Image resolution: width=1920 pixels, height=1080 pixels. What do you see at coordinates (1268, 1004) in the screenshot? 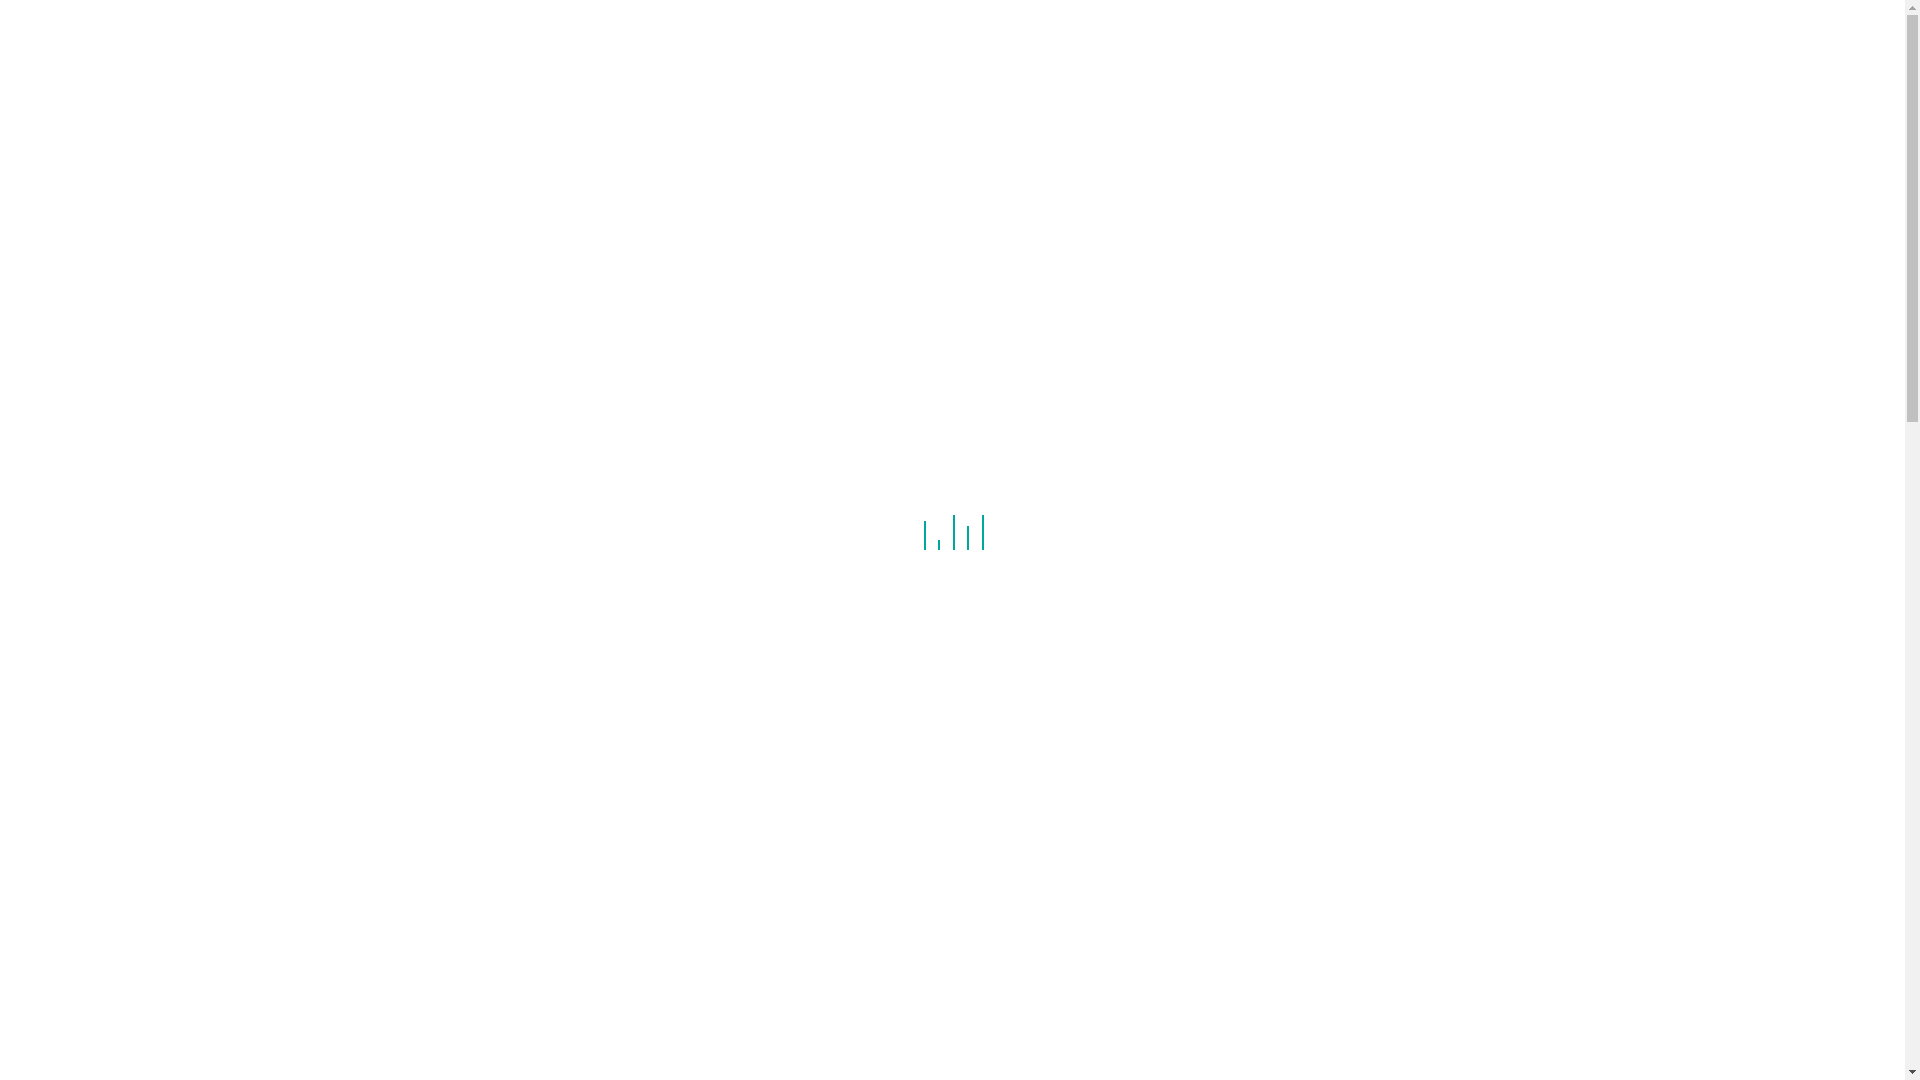
I see `Health News` at bounding box center [1268, 1004].